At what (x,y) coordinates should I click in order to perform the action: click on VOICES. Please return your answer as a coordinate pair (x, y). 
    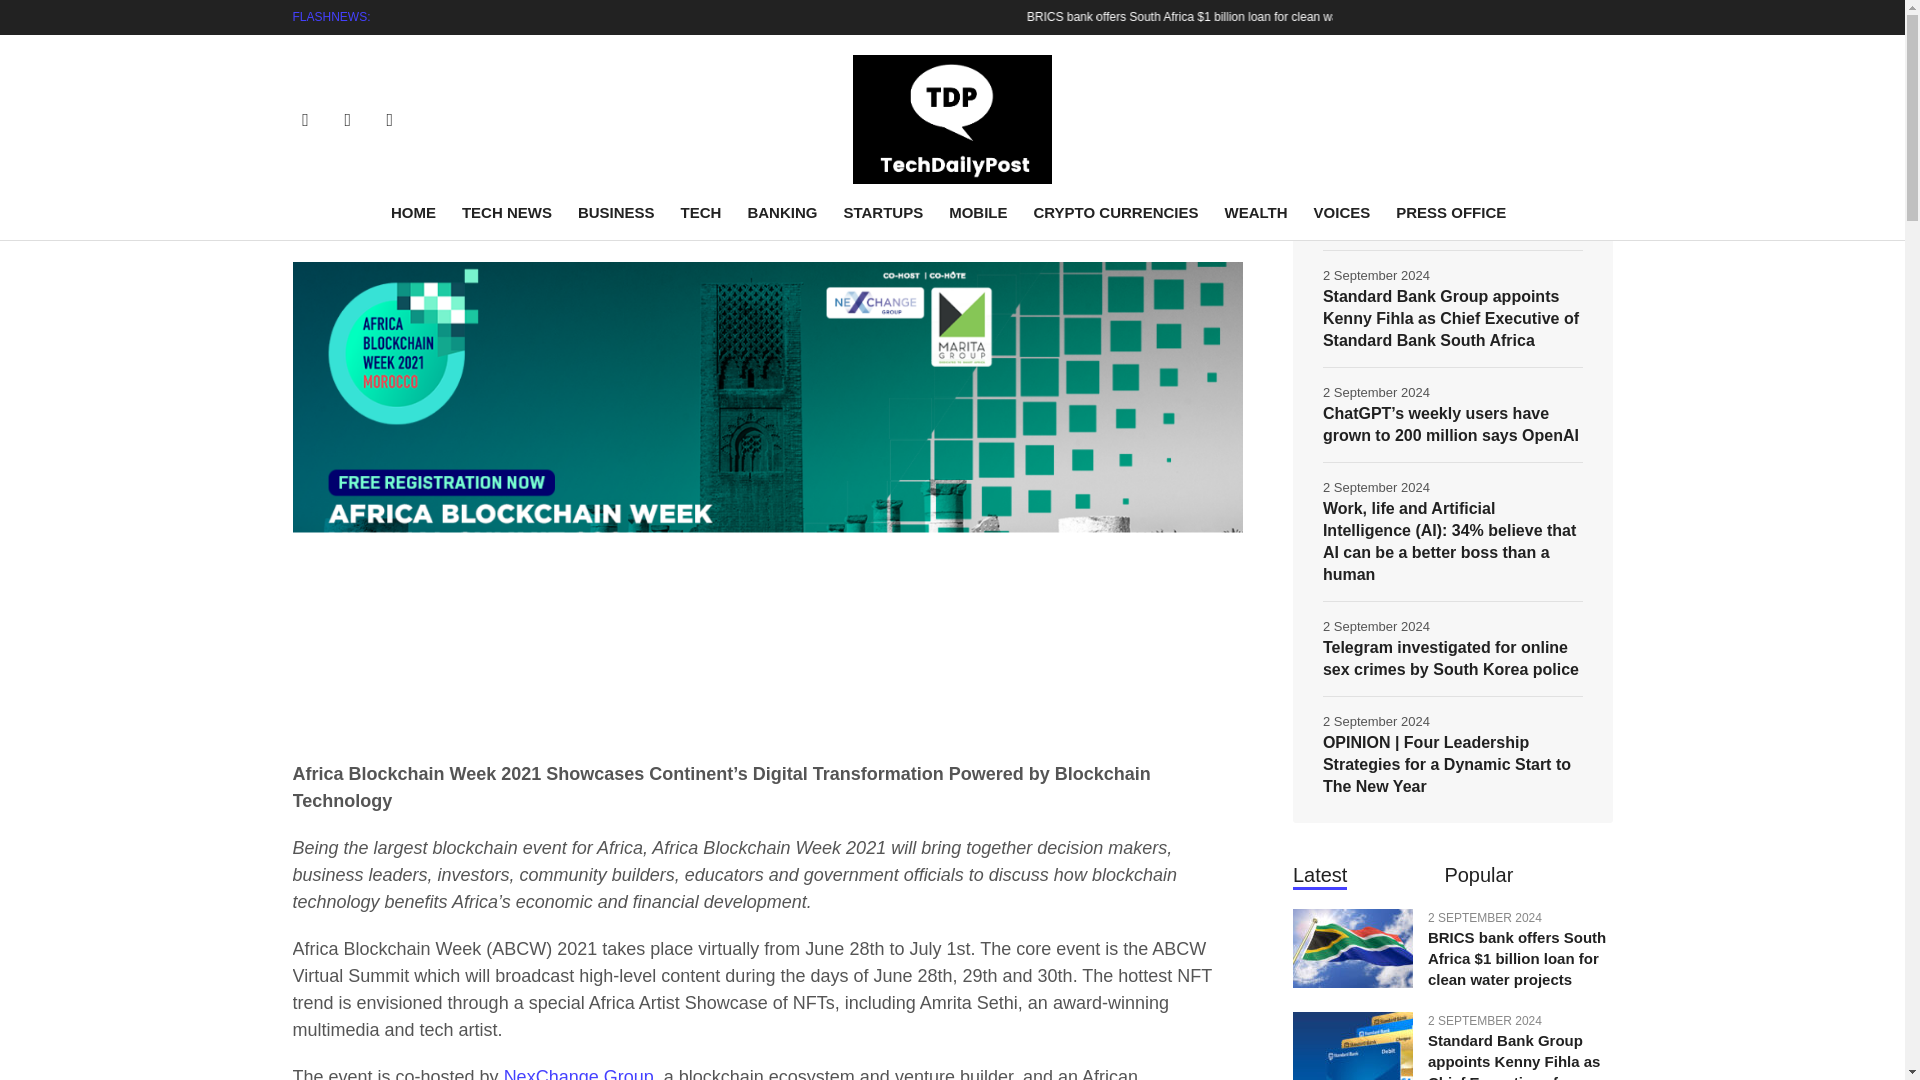
    Looking at the image, I should click on (1342, 212).